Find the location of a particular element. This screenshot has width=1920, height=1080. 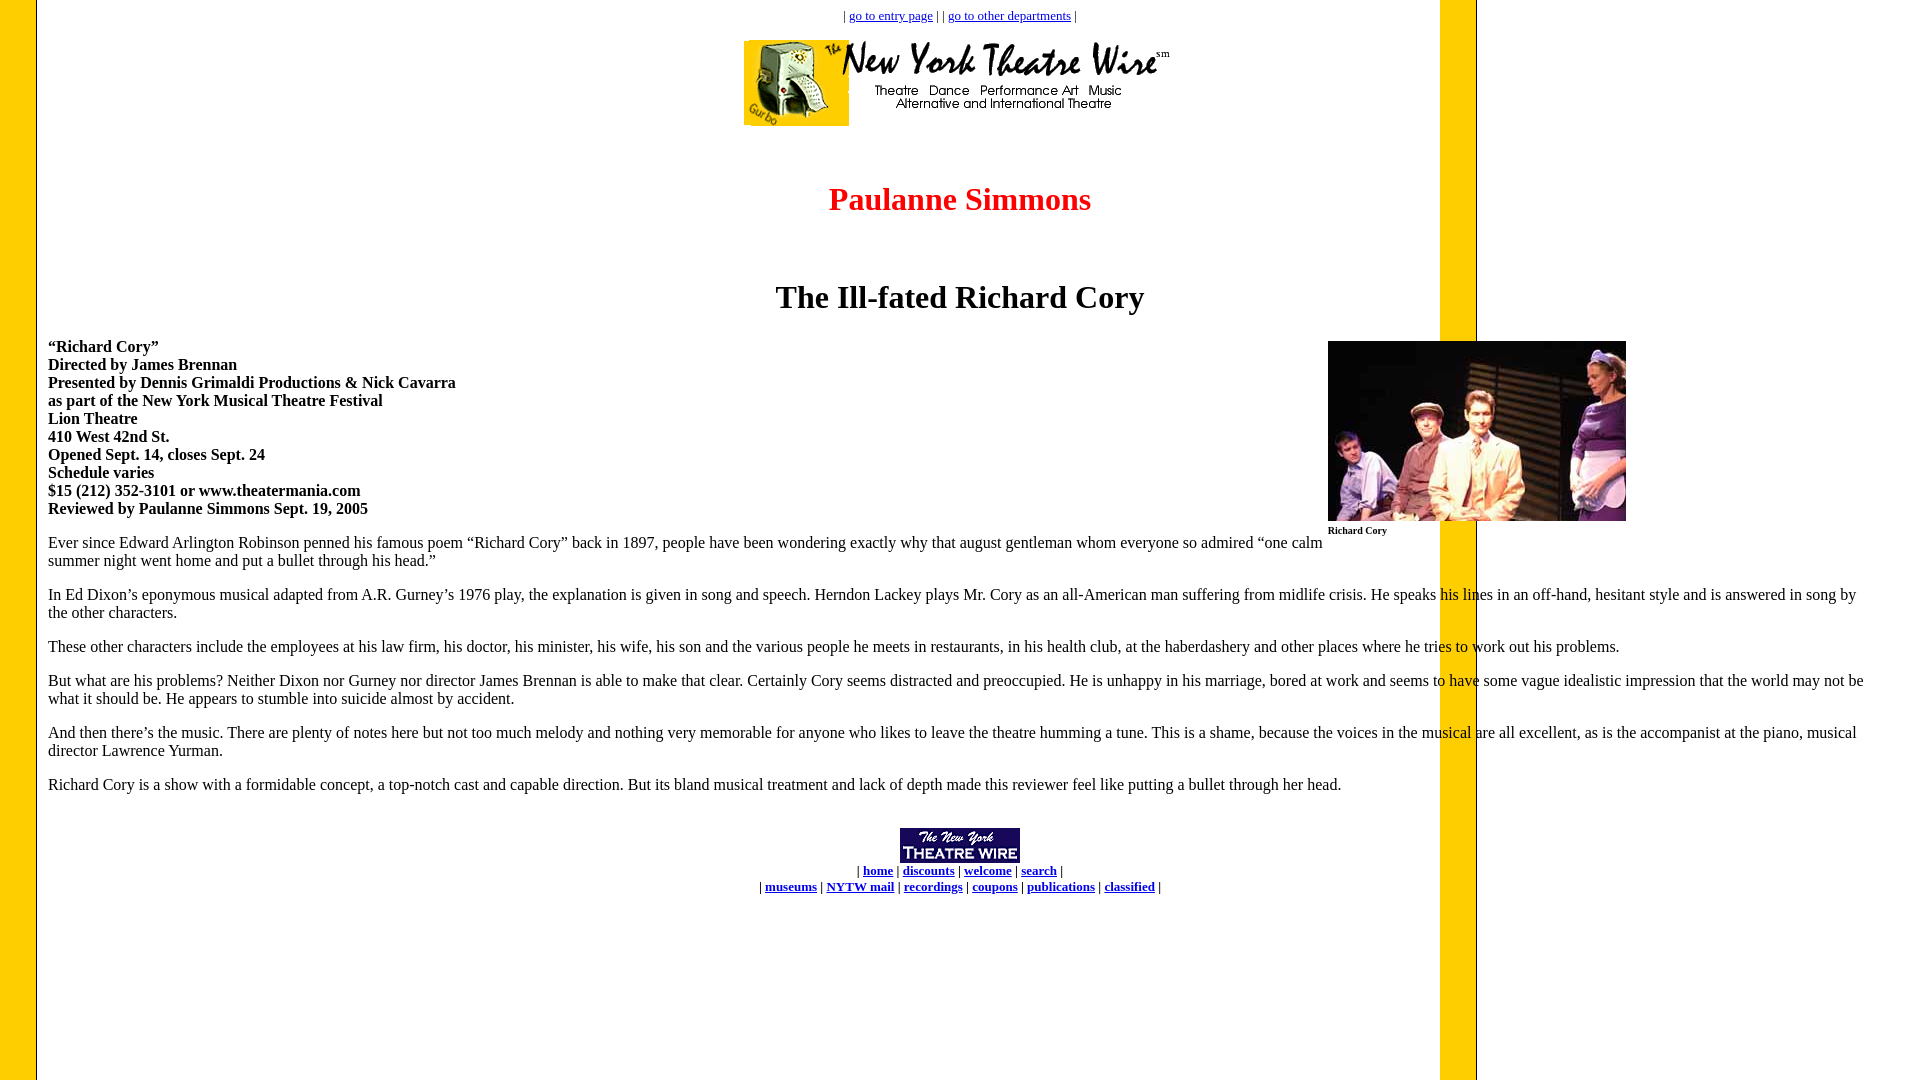

recordings is located at coordinates (934, 886).